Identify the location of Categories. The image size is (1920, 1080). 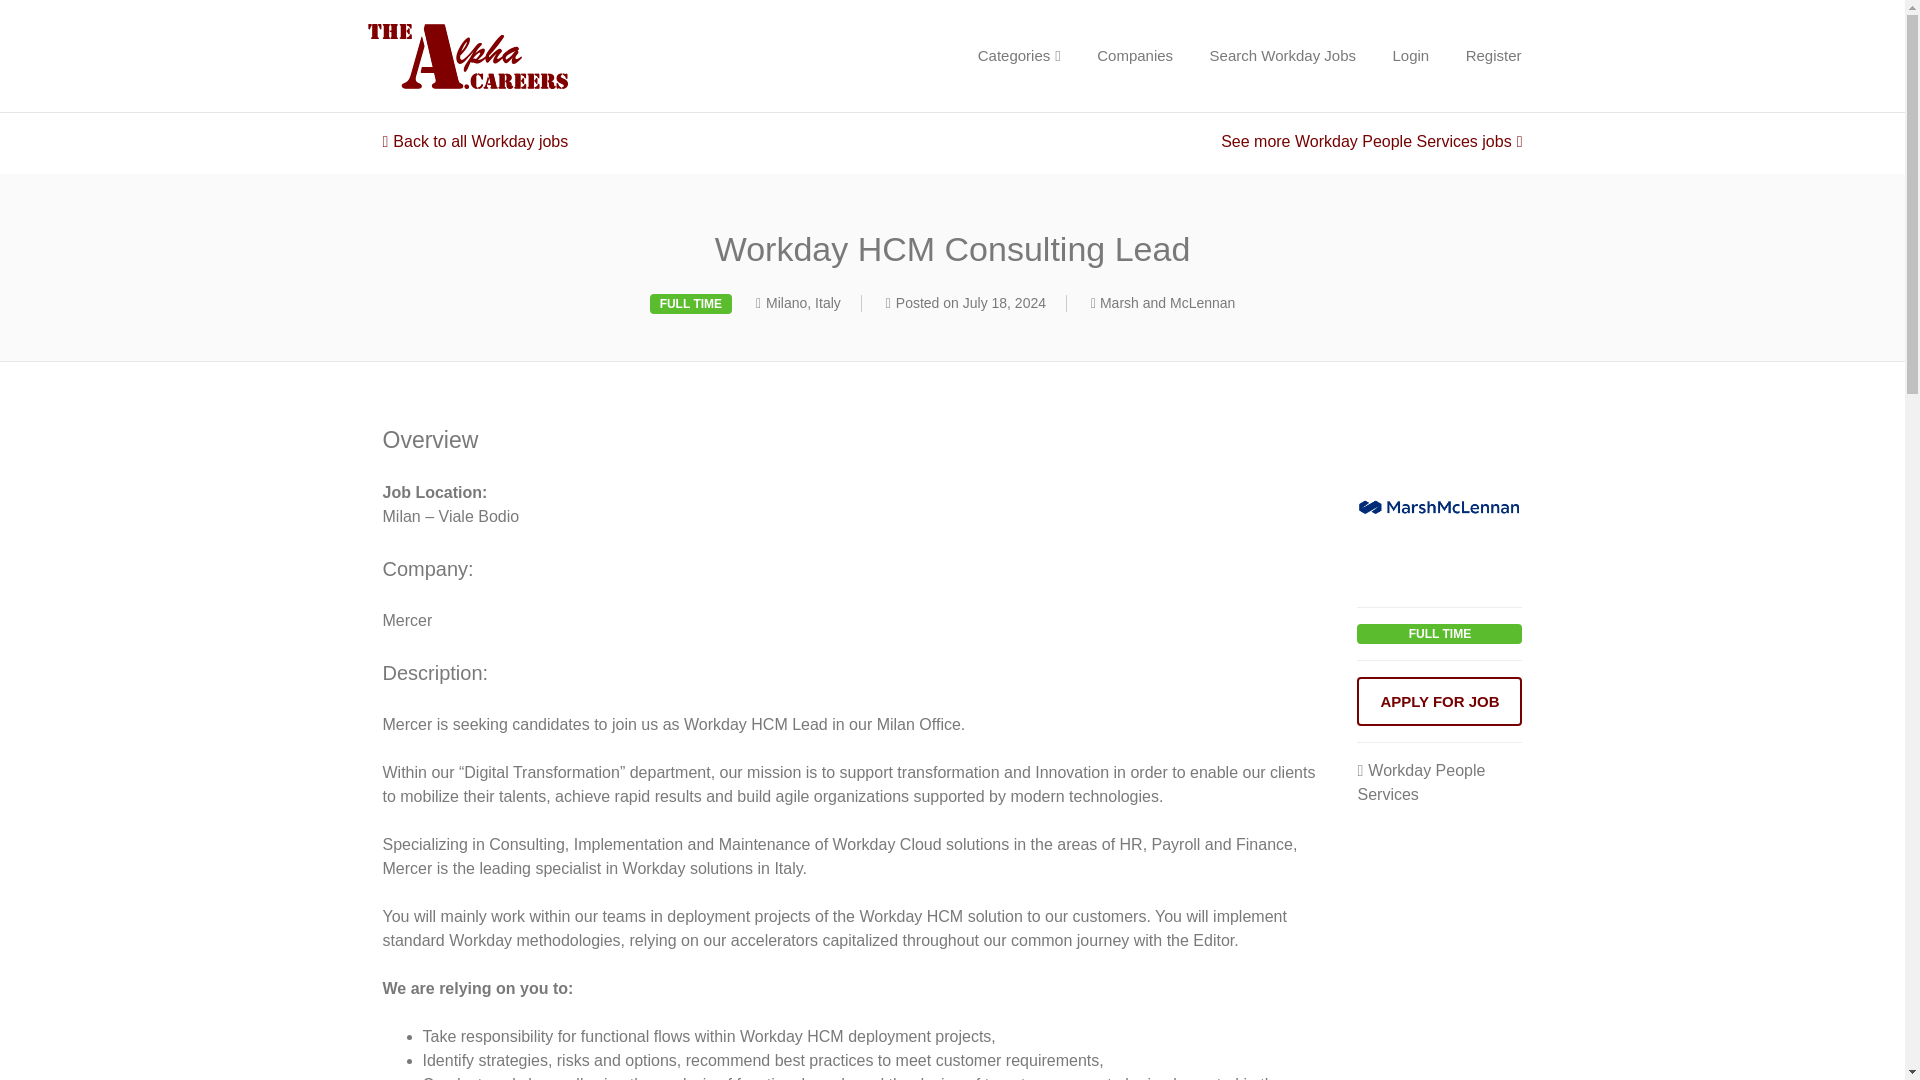
(1019, 56).